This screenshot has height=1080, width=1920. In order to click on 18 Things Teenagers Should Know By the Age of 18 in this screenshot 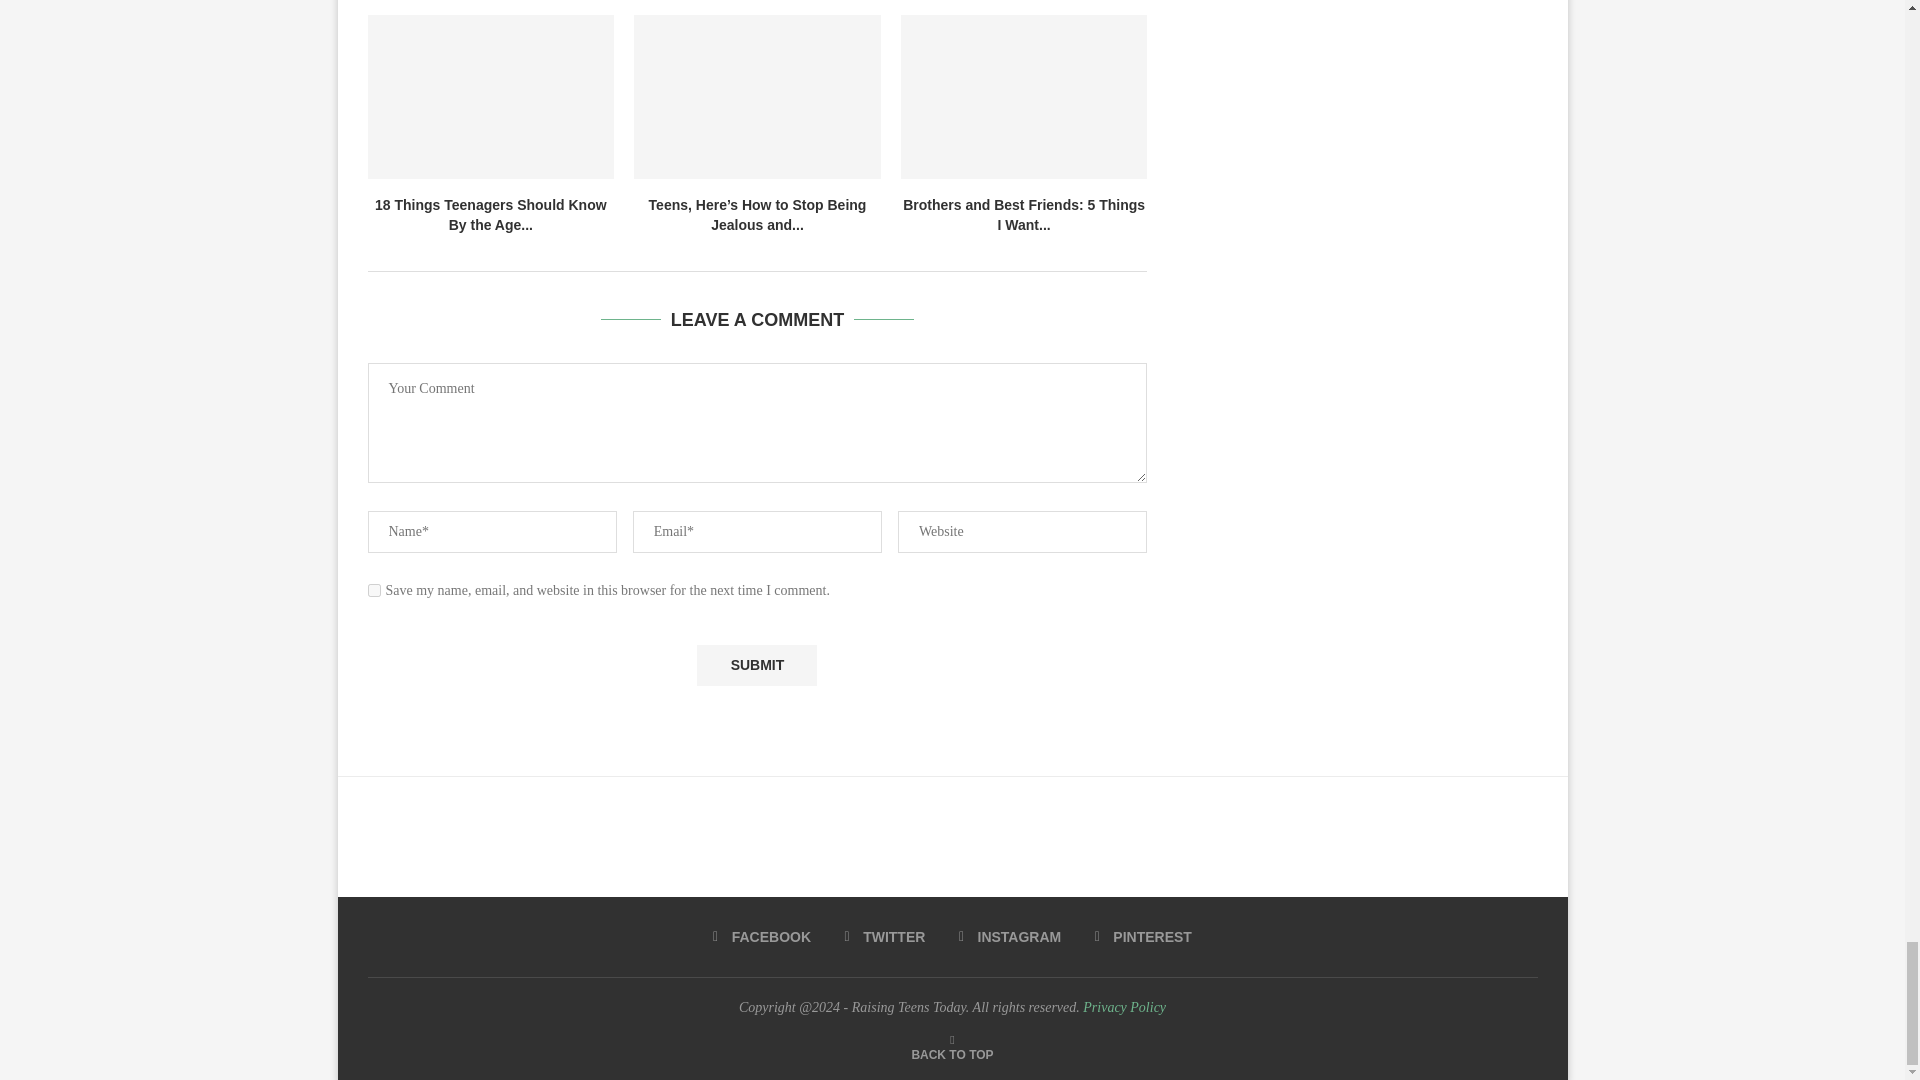, I will do `click(491, 97)`.